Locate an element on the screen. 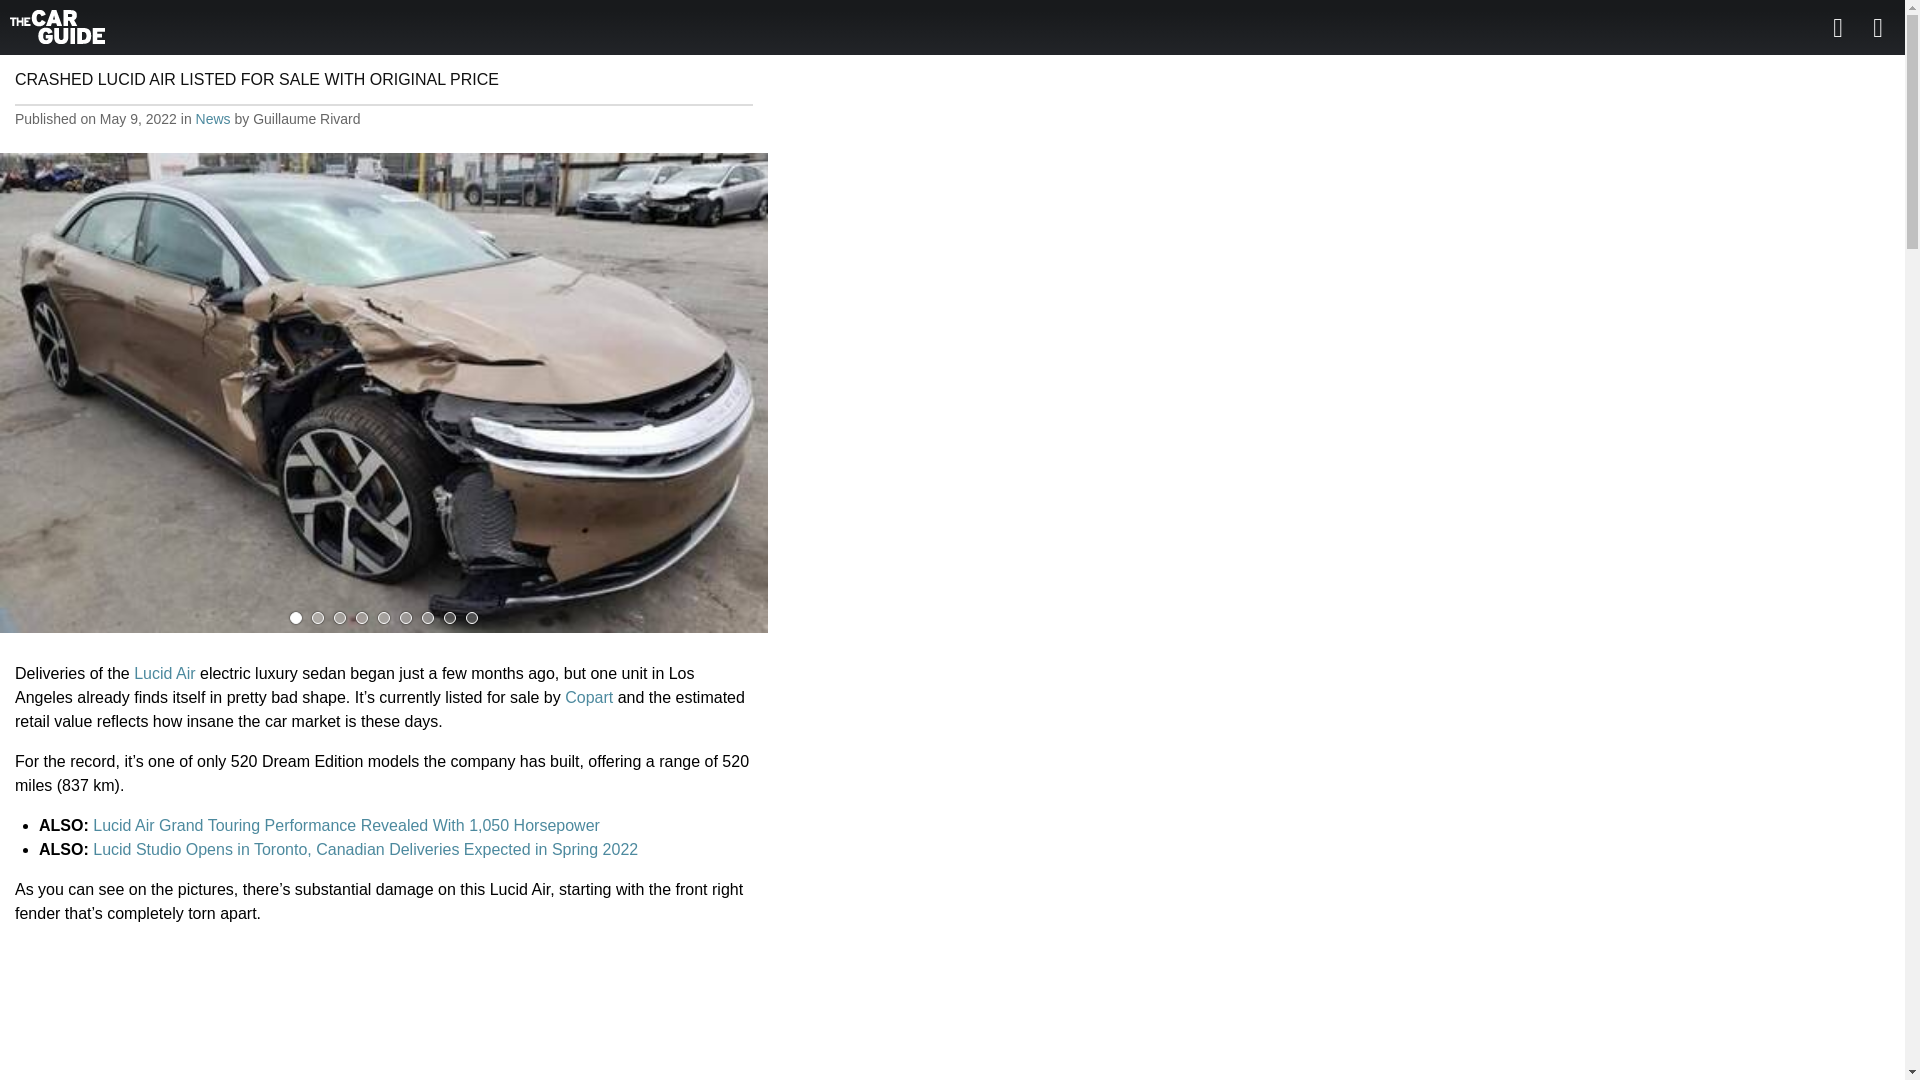  News is located at coordinates (212, 119).